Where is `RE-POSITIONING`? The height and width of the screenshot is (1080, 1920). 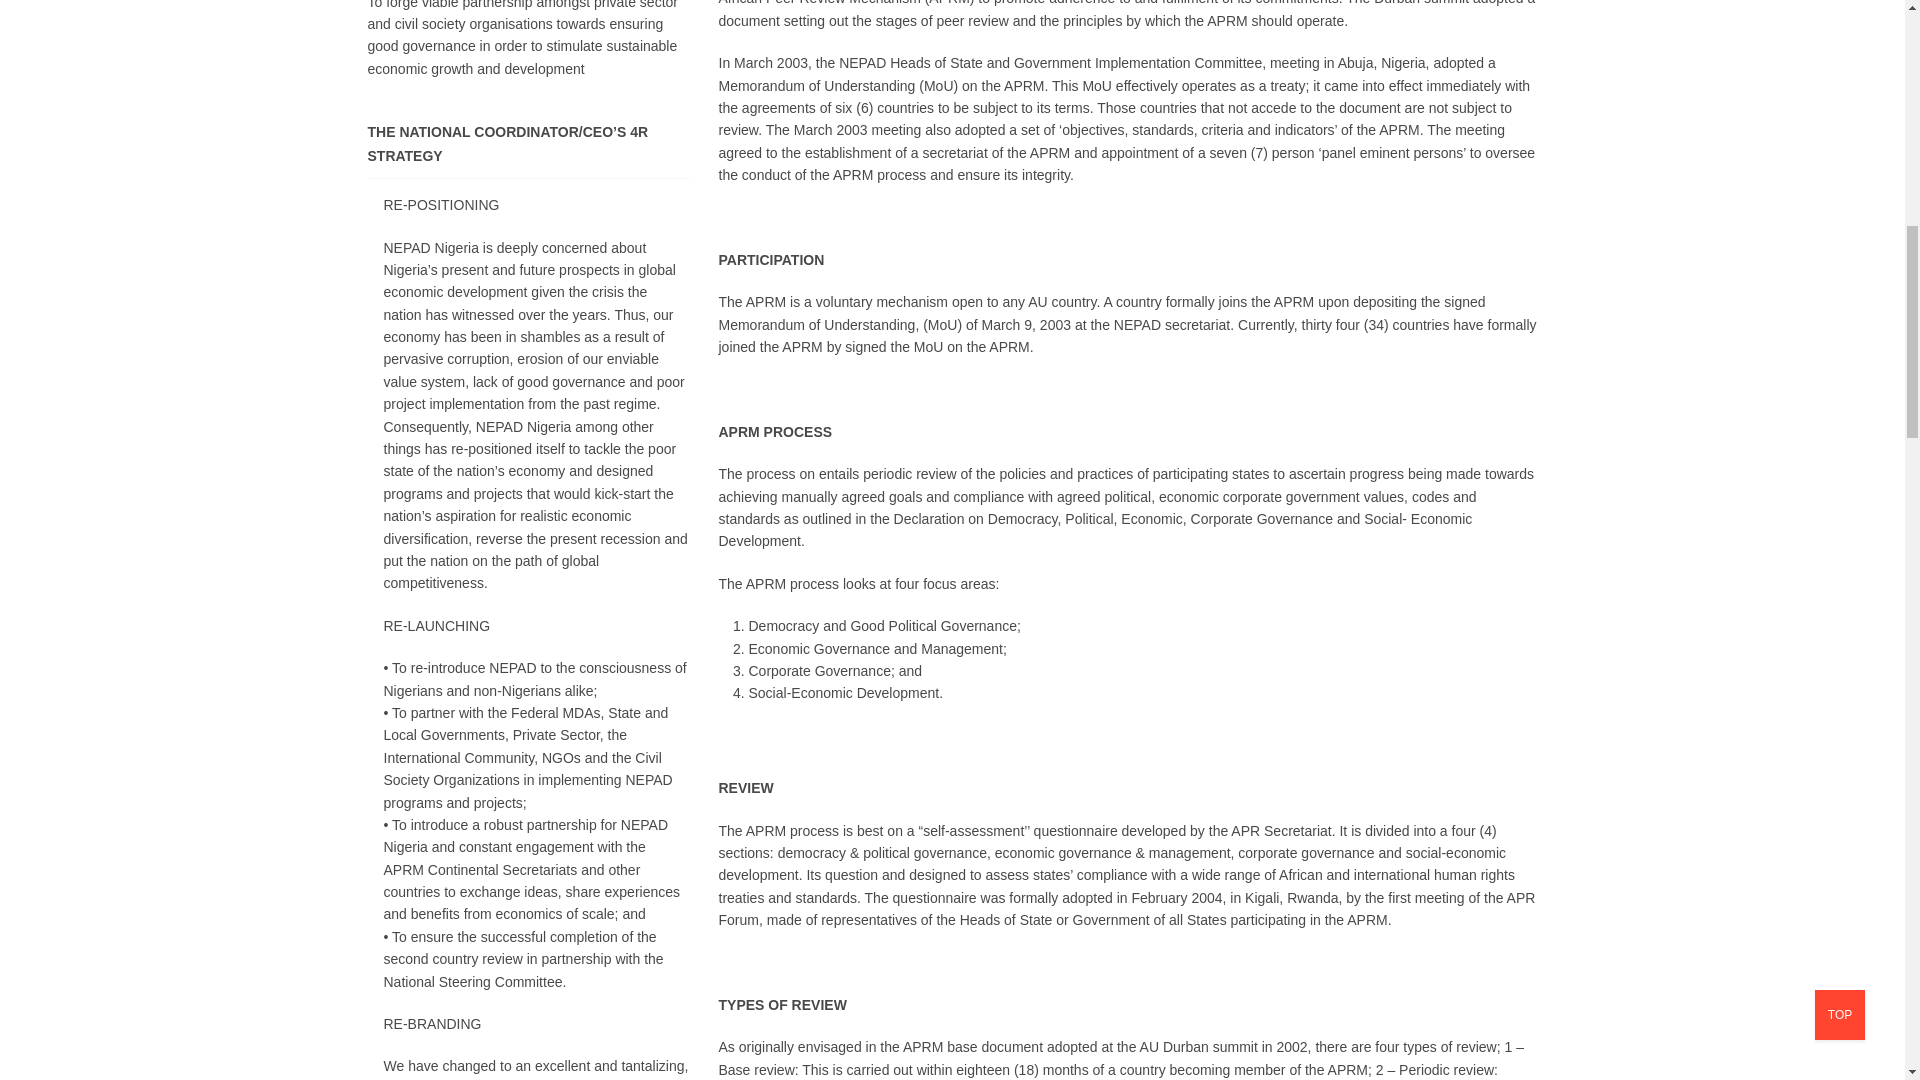
RE-POSITIONING is located at coordinates (434, 209).